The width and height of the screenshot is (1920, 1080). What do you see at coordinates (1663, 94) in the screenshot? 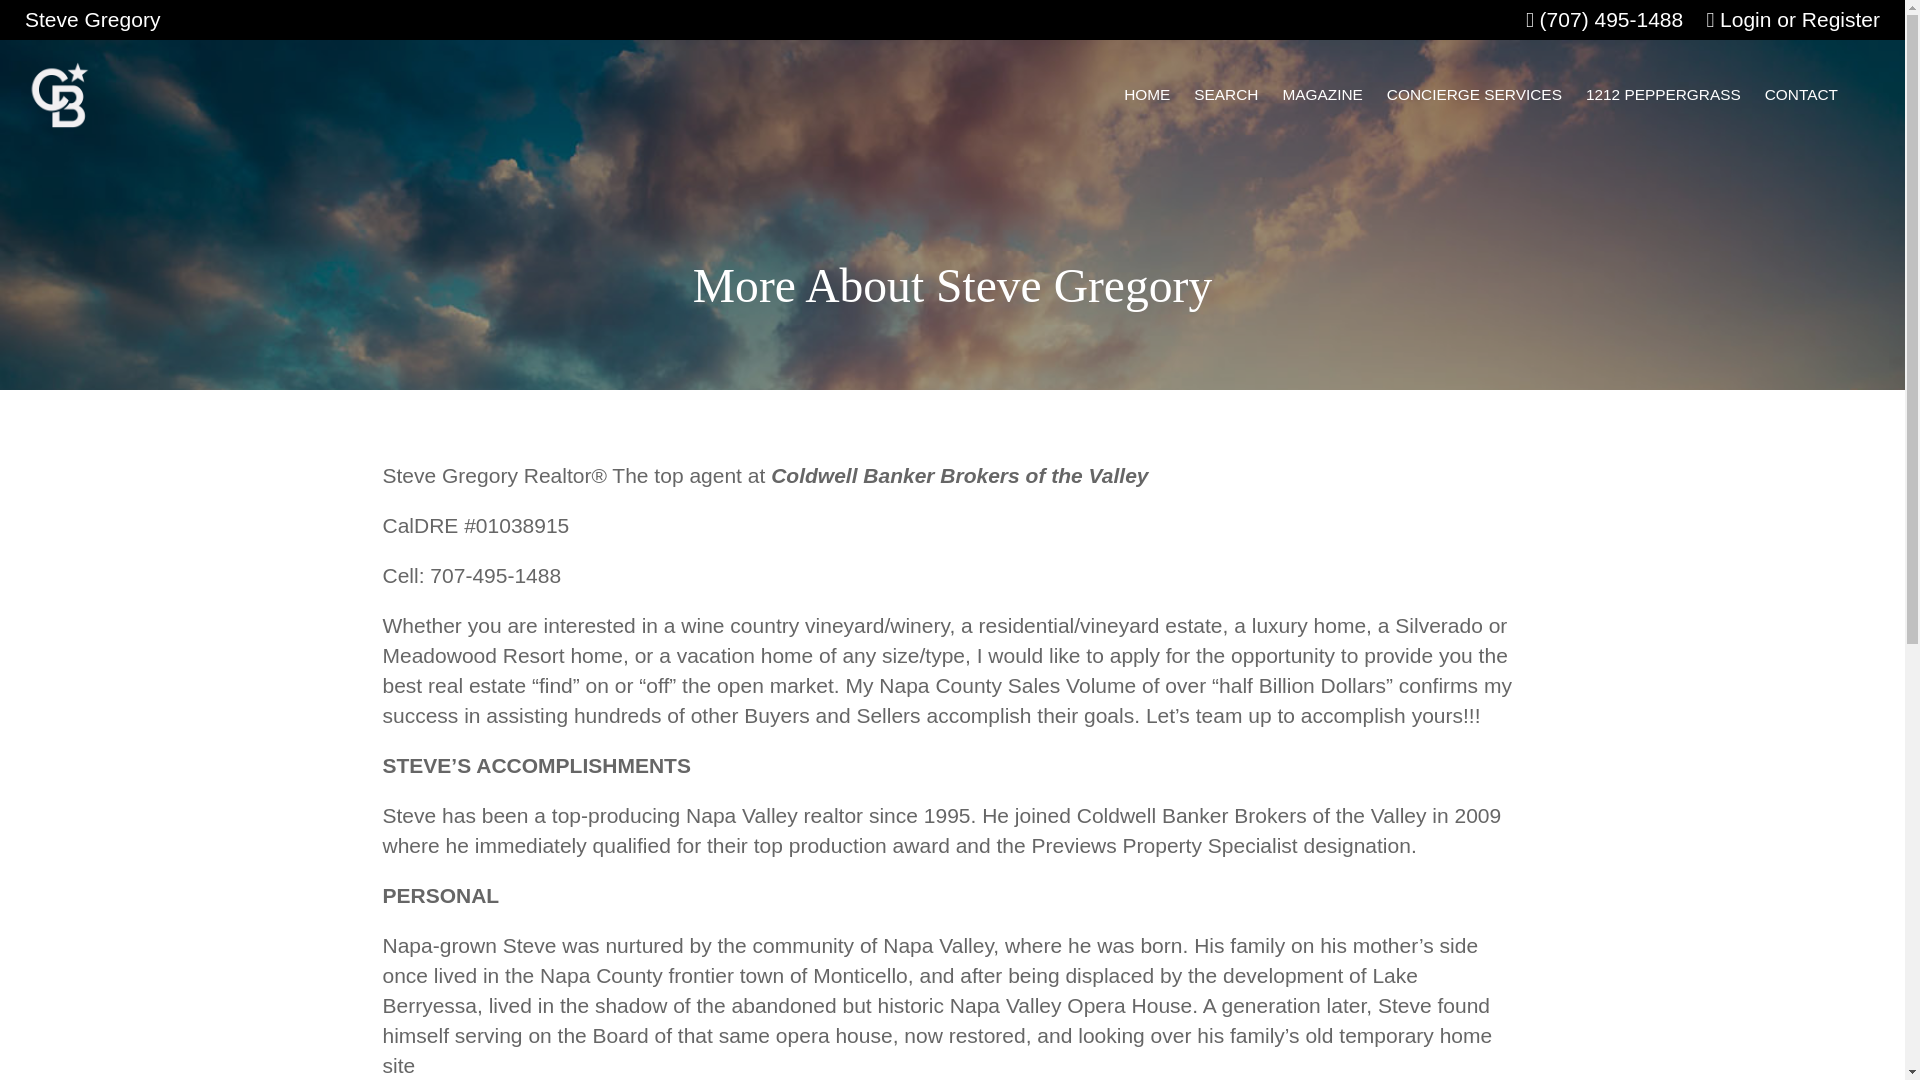
I see `1212 PEPPERGRASS` at bounding box center [1663, 94].